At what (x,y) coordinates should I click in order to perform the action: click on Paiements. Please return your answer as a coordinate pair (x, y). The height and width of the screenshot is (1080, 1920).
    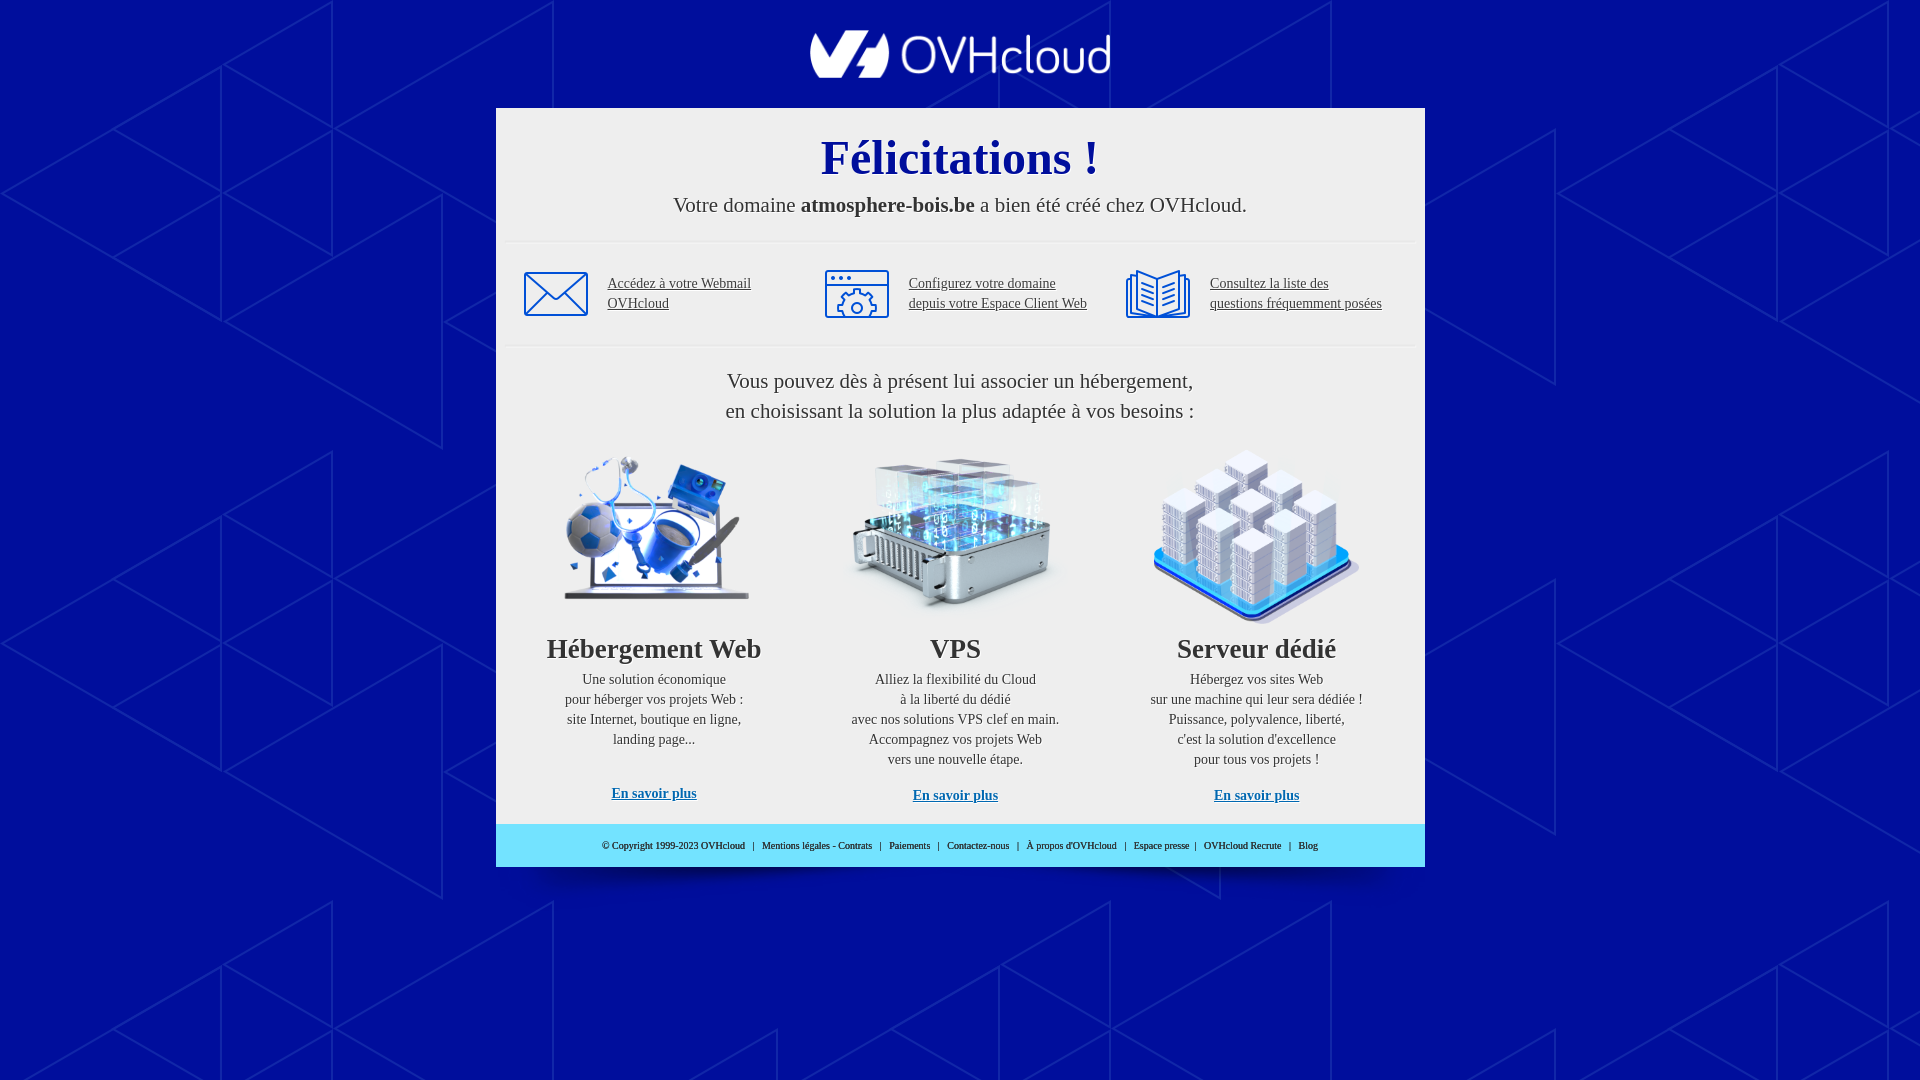
    Looking at the image, I should click on (910, 846).